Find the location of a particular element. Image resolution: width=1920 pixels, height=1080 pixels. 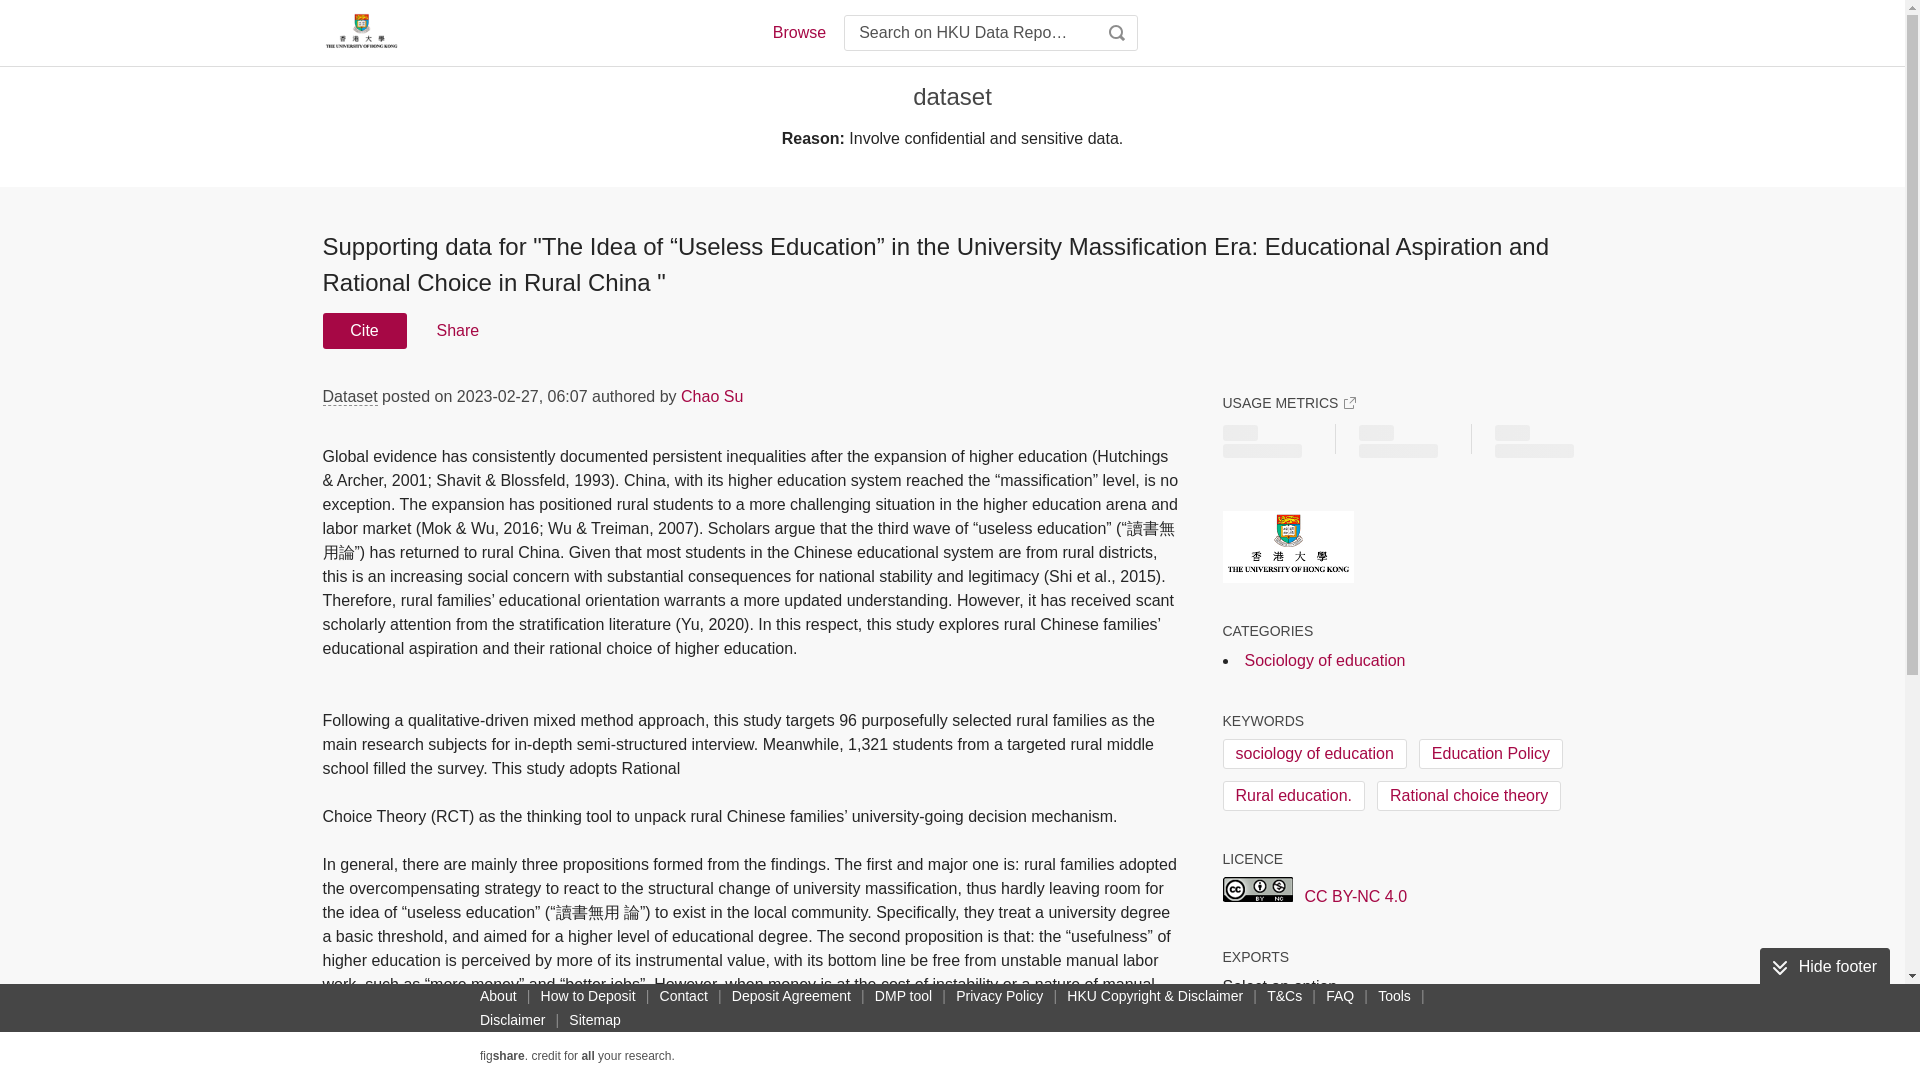

Contact is located at coordinates (684, 995).